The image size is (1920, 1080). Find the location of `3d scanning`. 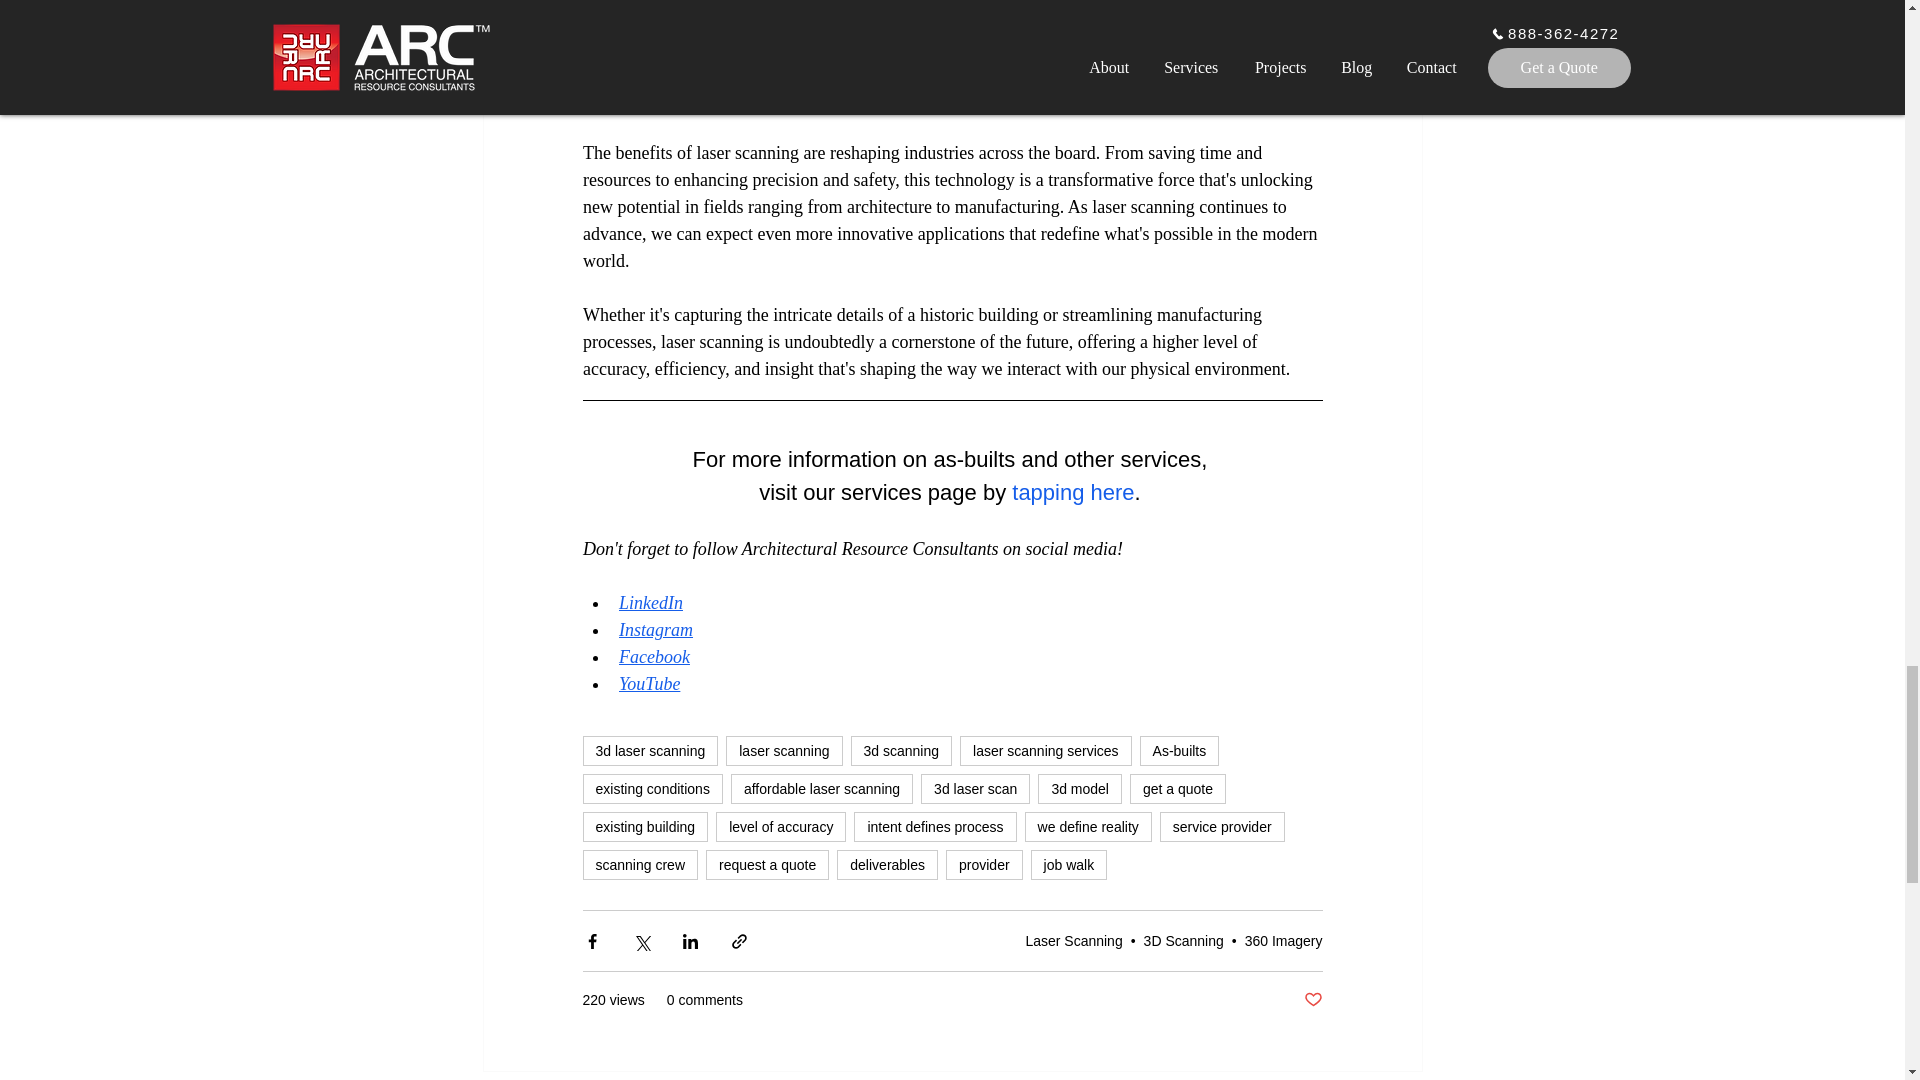

3d scanning is located at coordinates (901, 750).